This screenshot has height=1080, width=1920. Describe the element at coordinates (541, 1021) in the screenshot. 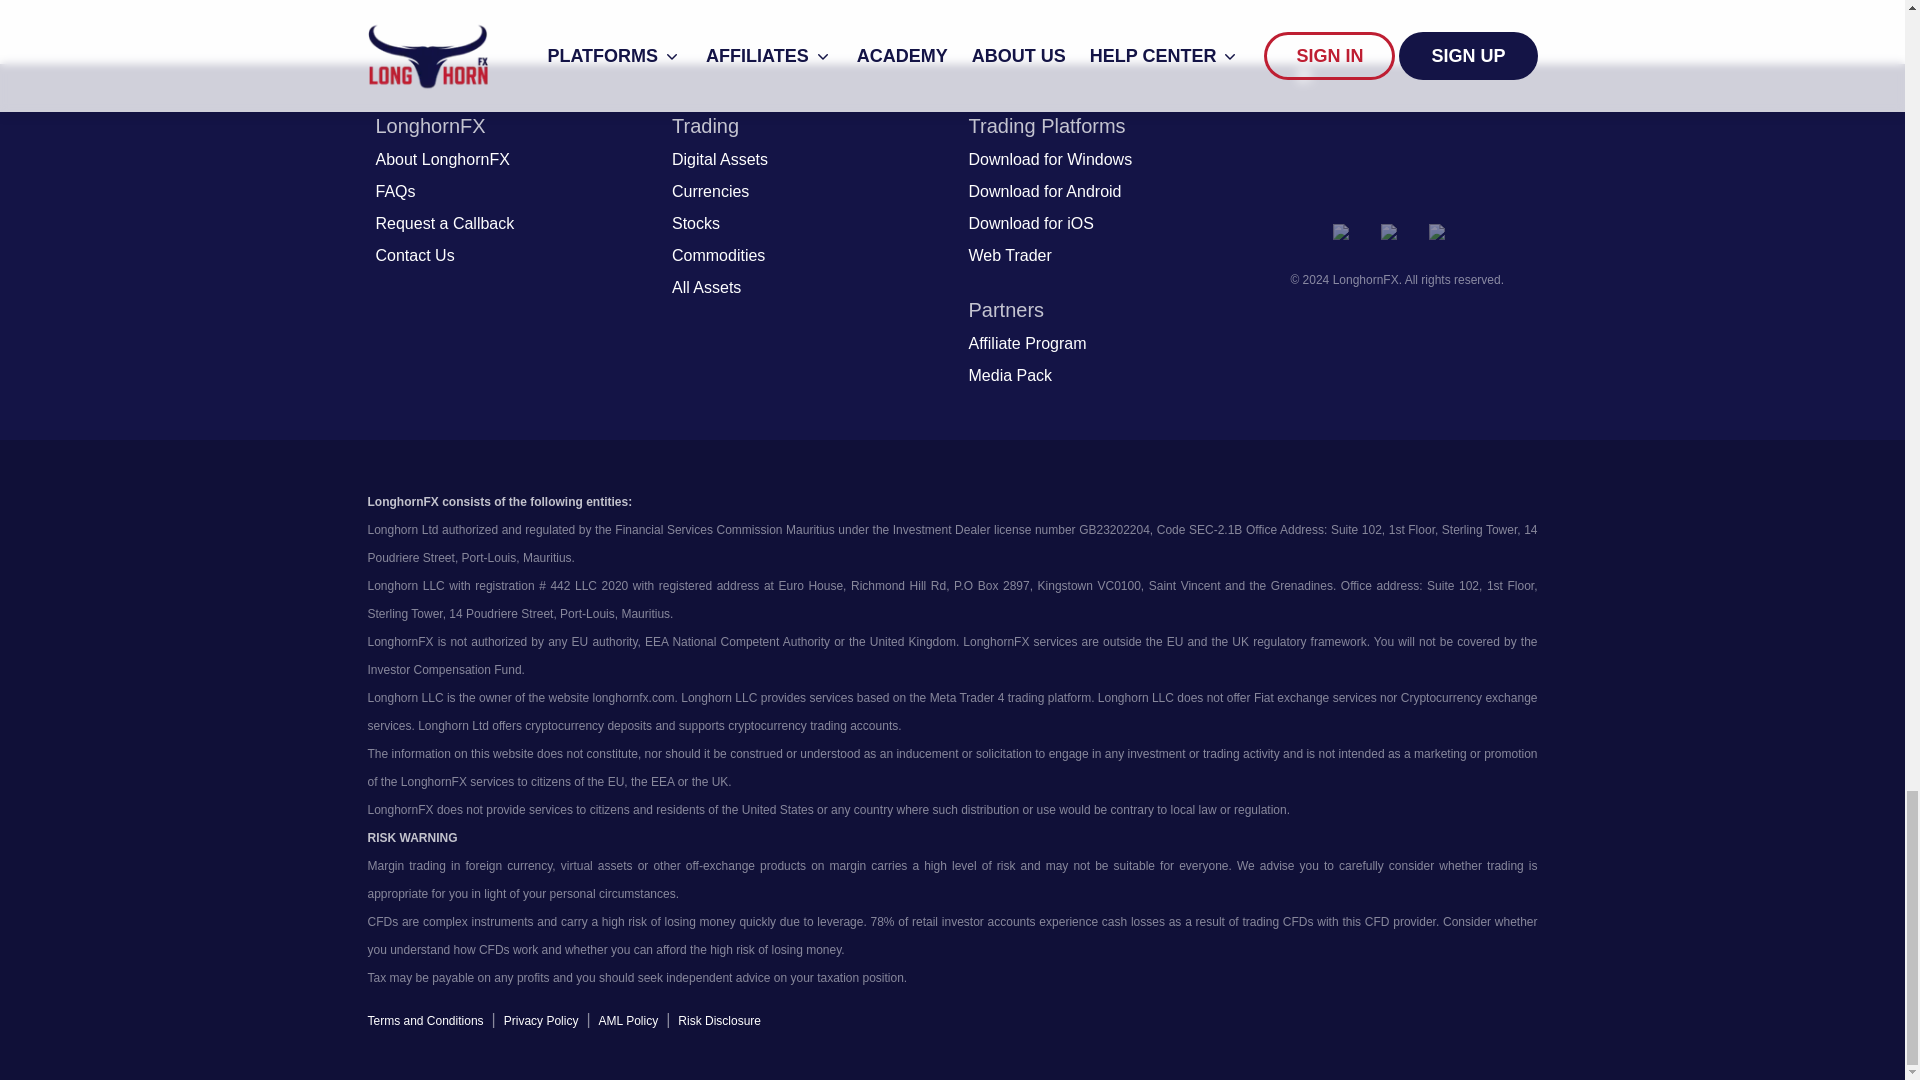

I see `Privacy Policy` at that location.